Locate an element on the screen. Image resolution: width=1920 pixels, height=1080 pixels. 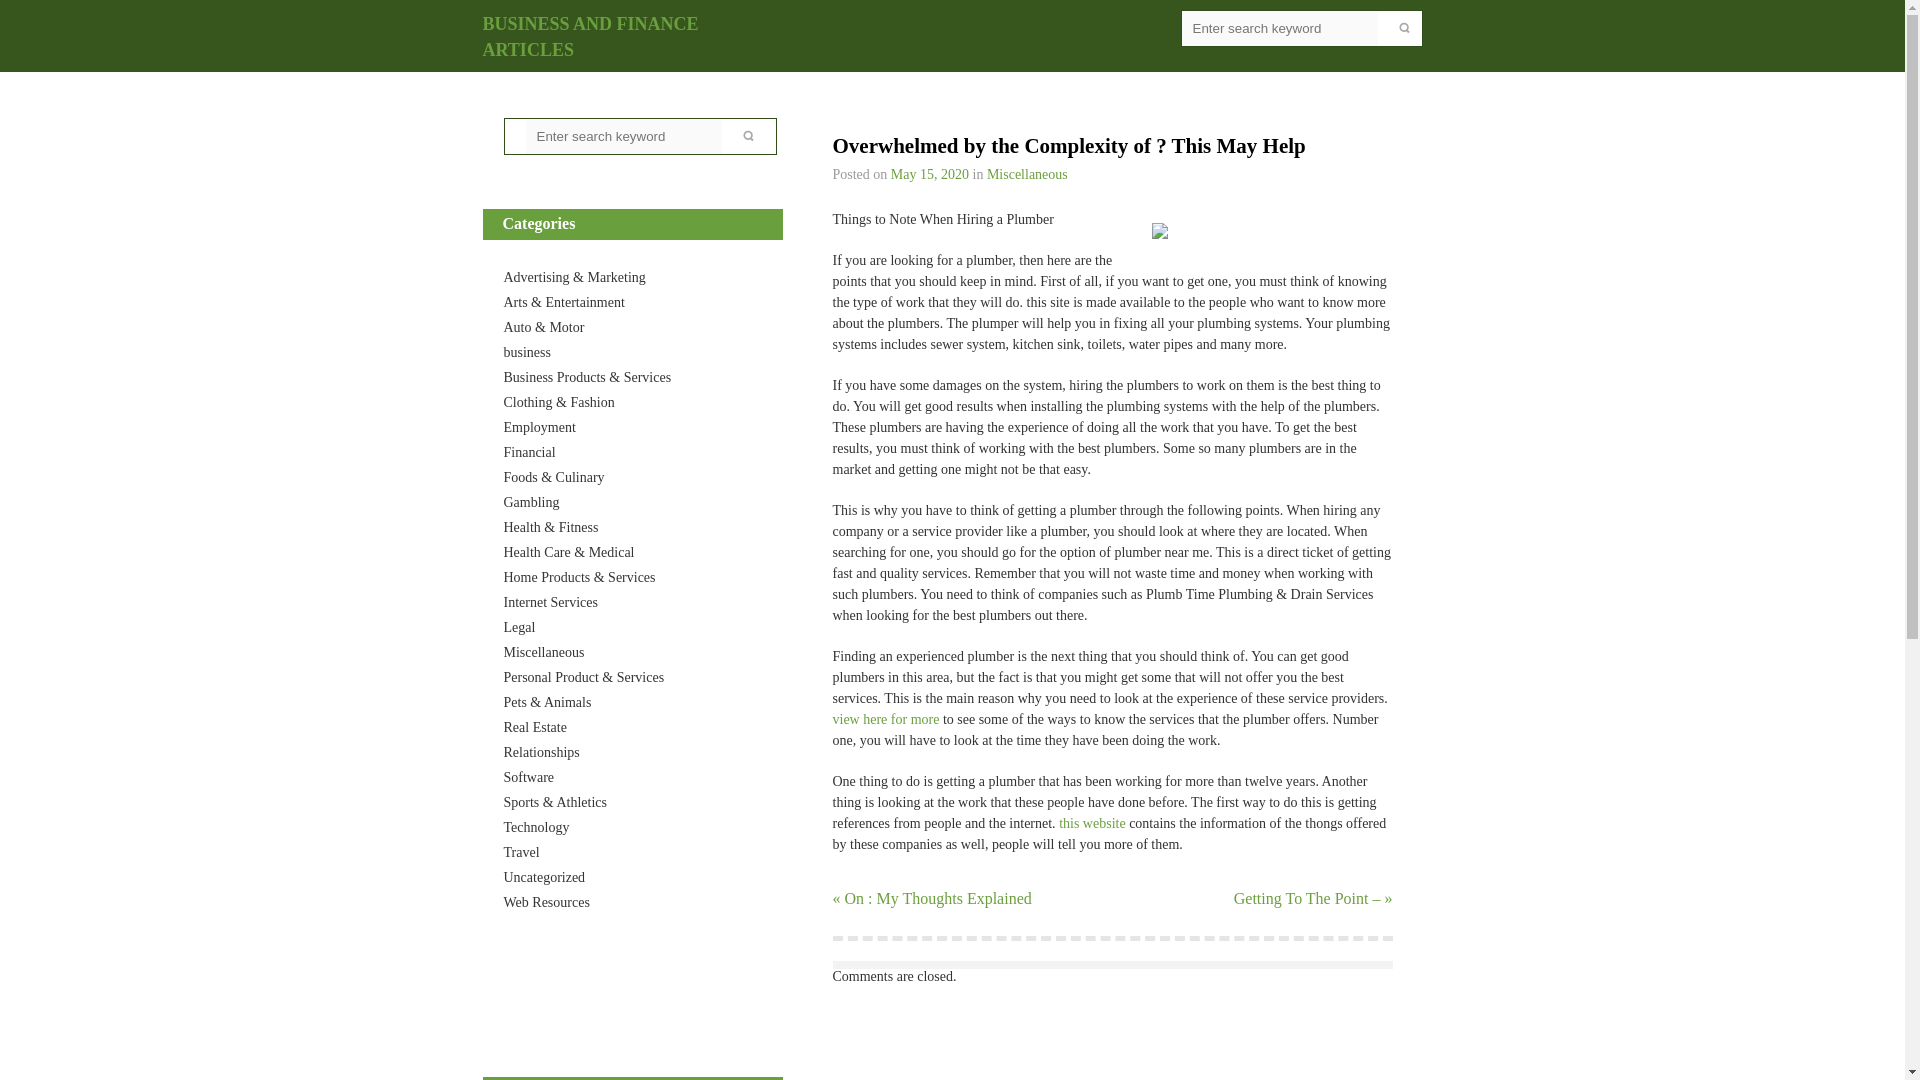
Miscellaneous is located at coordinates (1026, 174).